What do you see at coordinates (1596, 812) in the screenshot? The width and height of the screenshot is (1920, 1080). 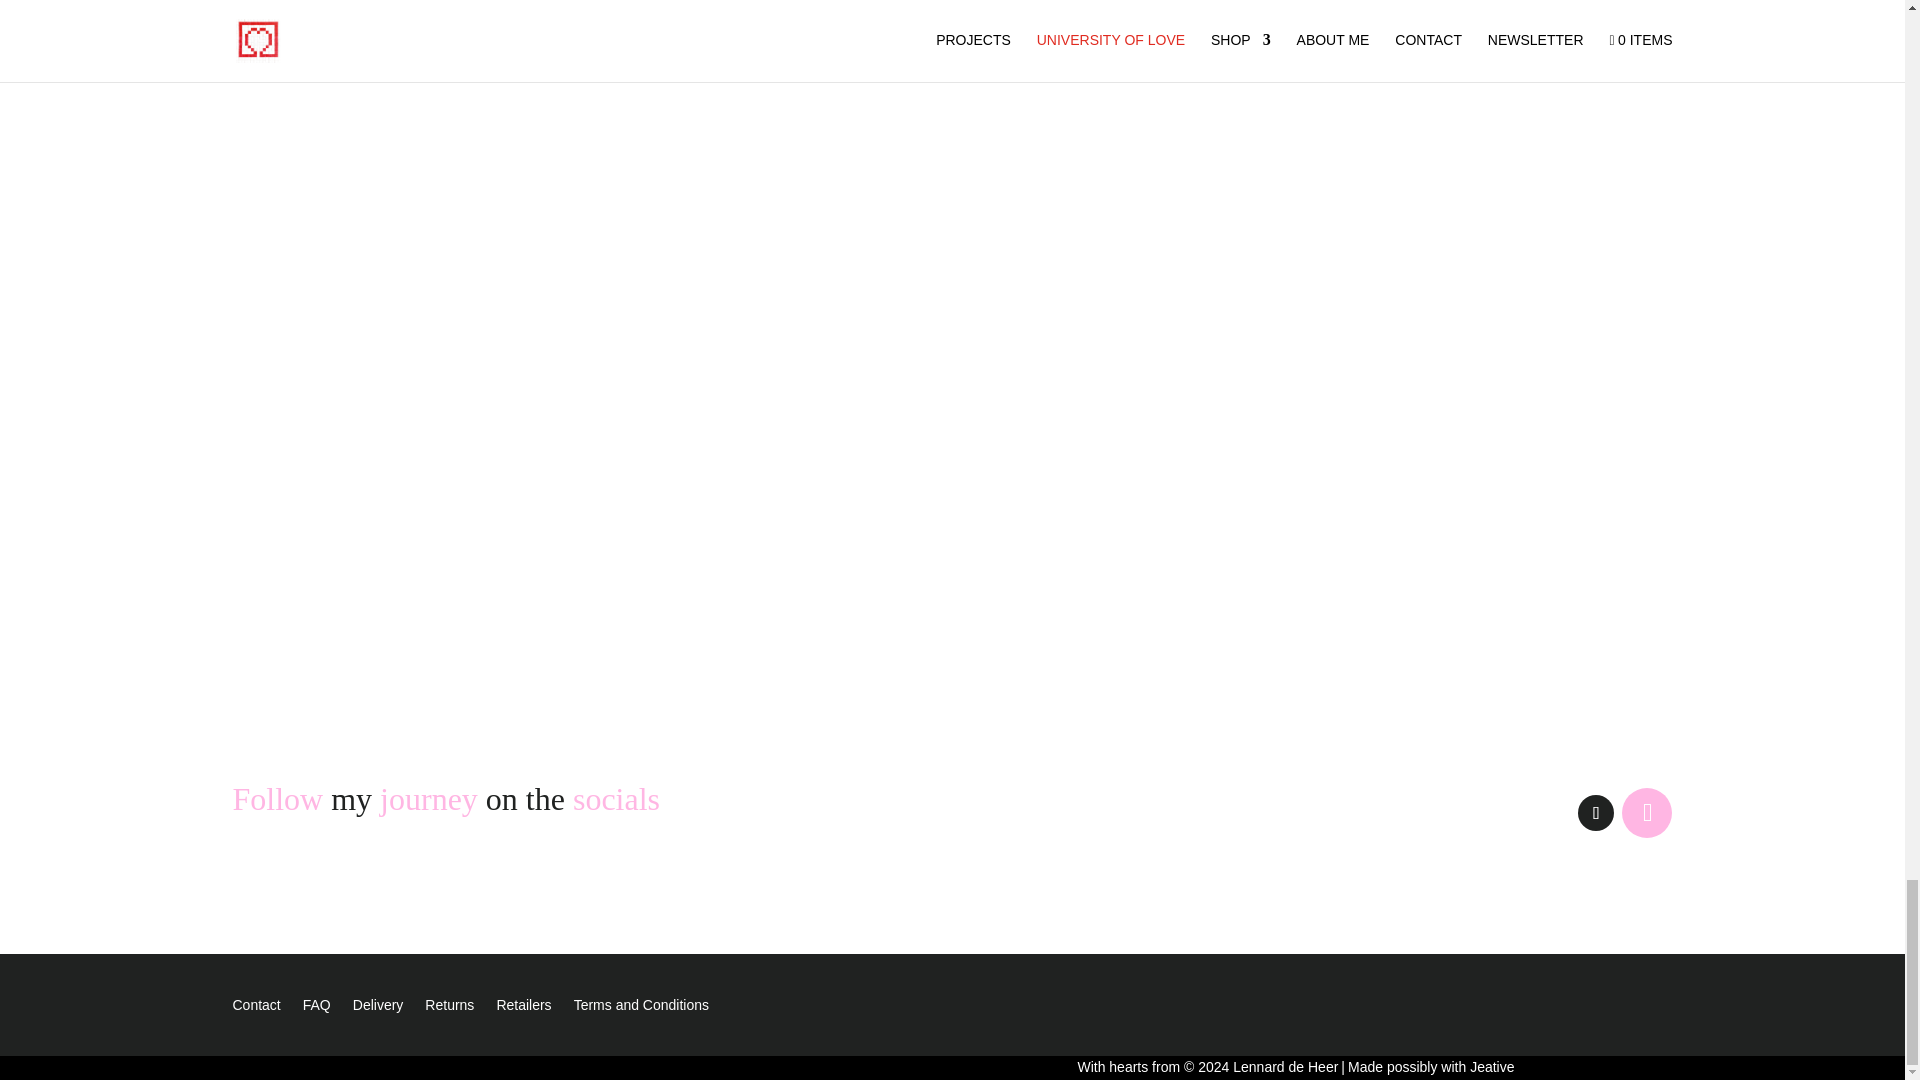 I see `Follow on LinkedIn` at bounding box center [1596, 812].